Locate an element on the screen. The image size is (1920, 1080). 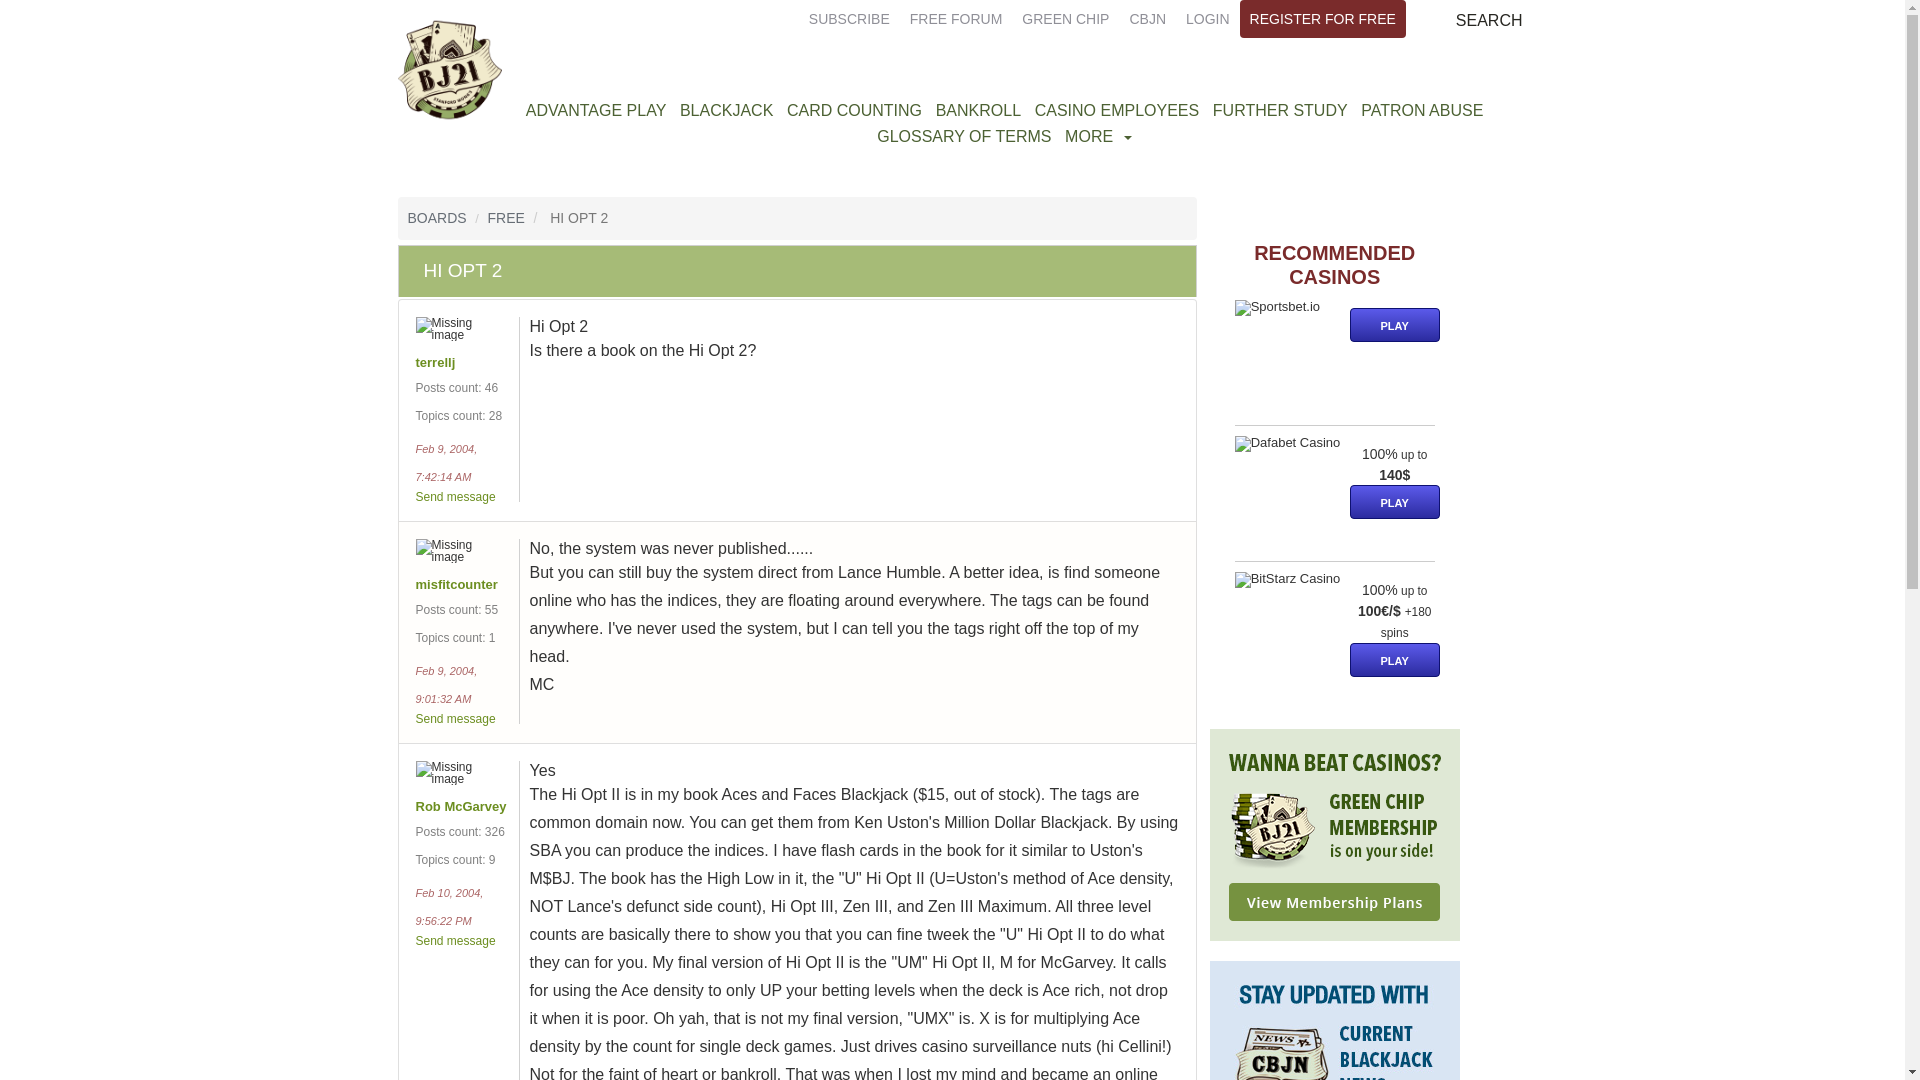
FREE FORUM is located at coordinates (956, 18).